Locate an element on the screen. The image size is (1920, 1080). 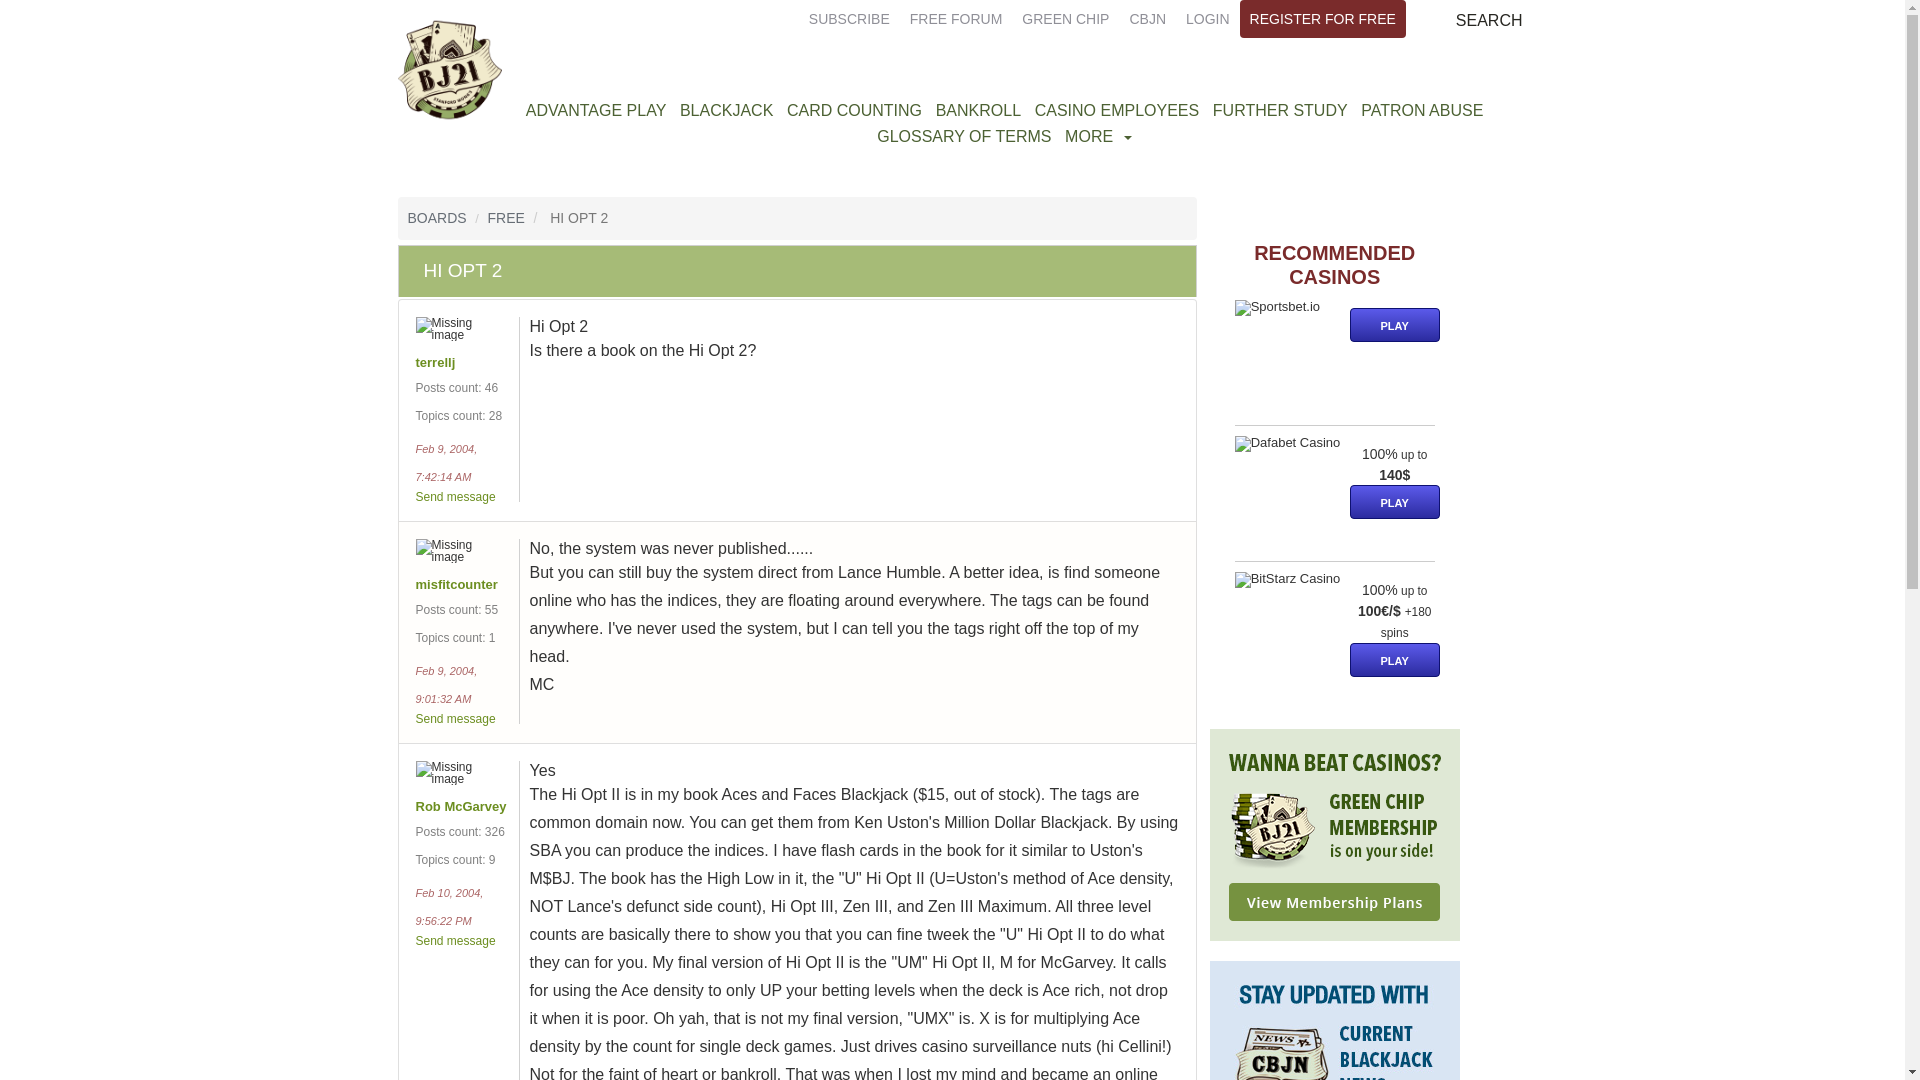
FREE FORUM is located at coordinates (956, 18).